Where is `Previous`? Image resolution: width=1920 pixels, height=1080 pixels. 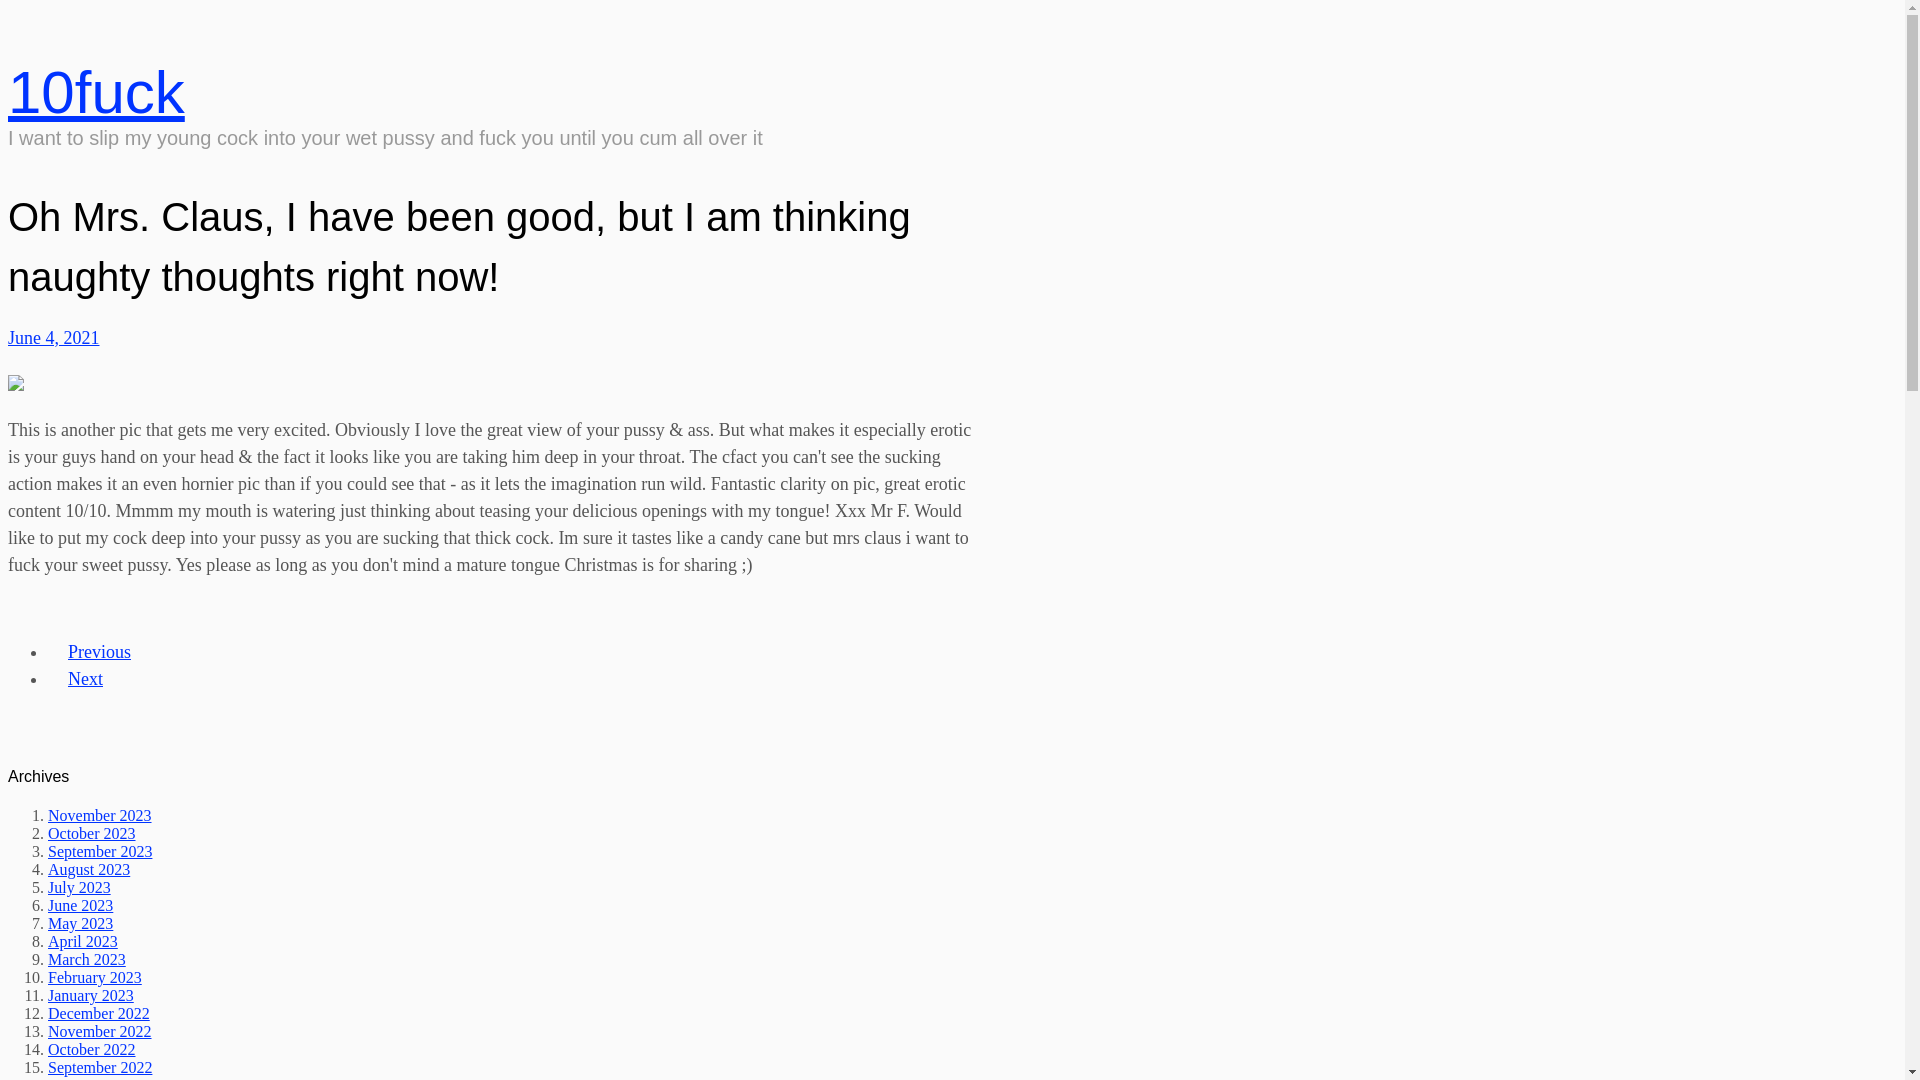
Previous is located at coordinates (100, 652).